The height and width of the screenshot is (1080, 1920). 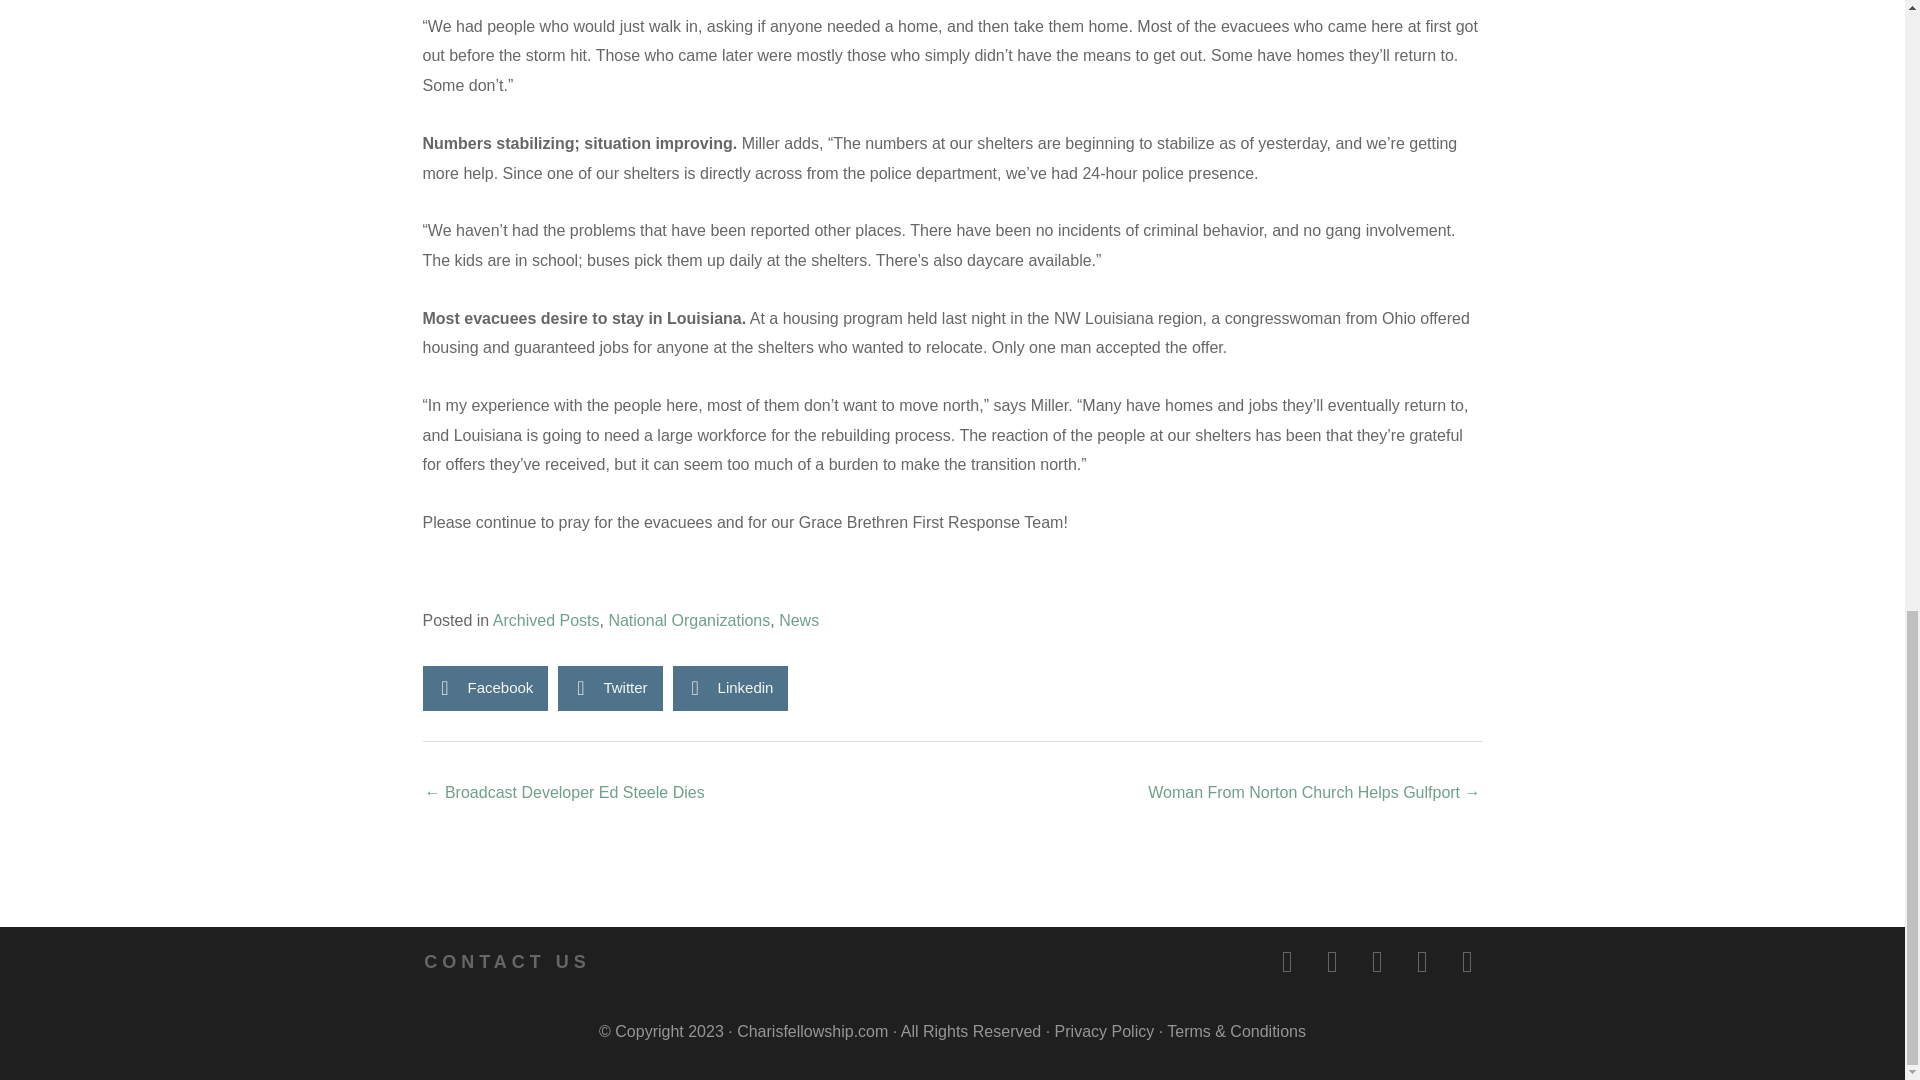 I want to click on Twitter, so click(x=610, y=688).